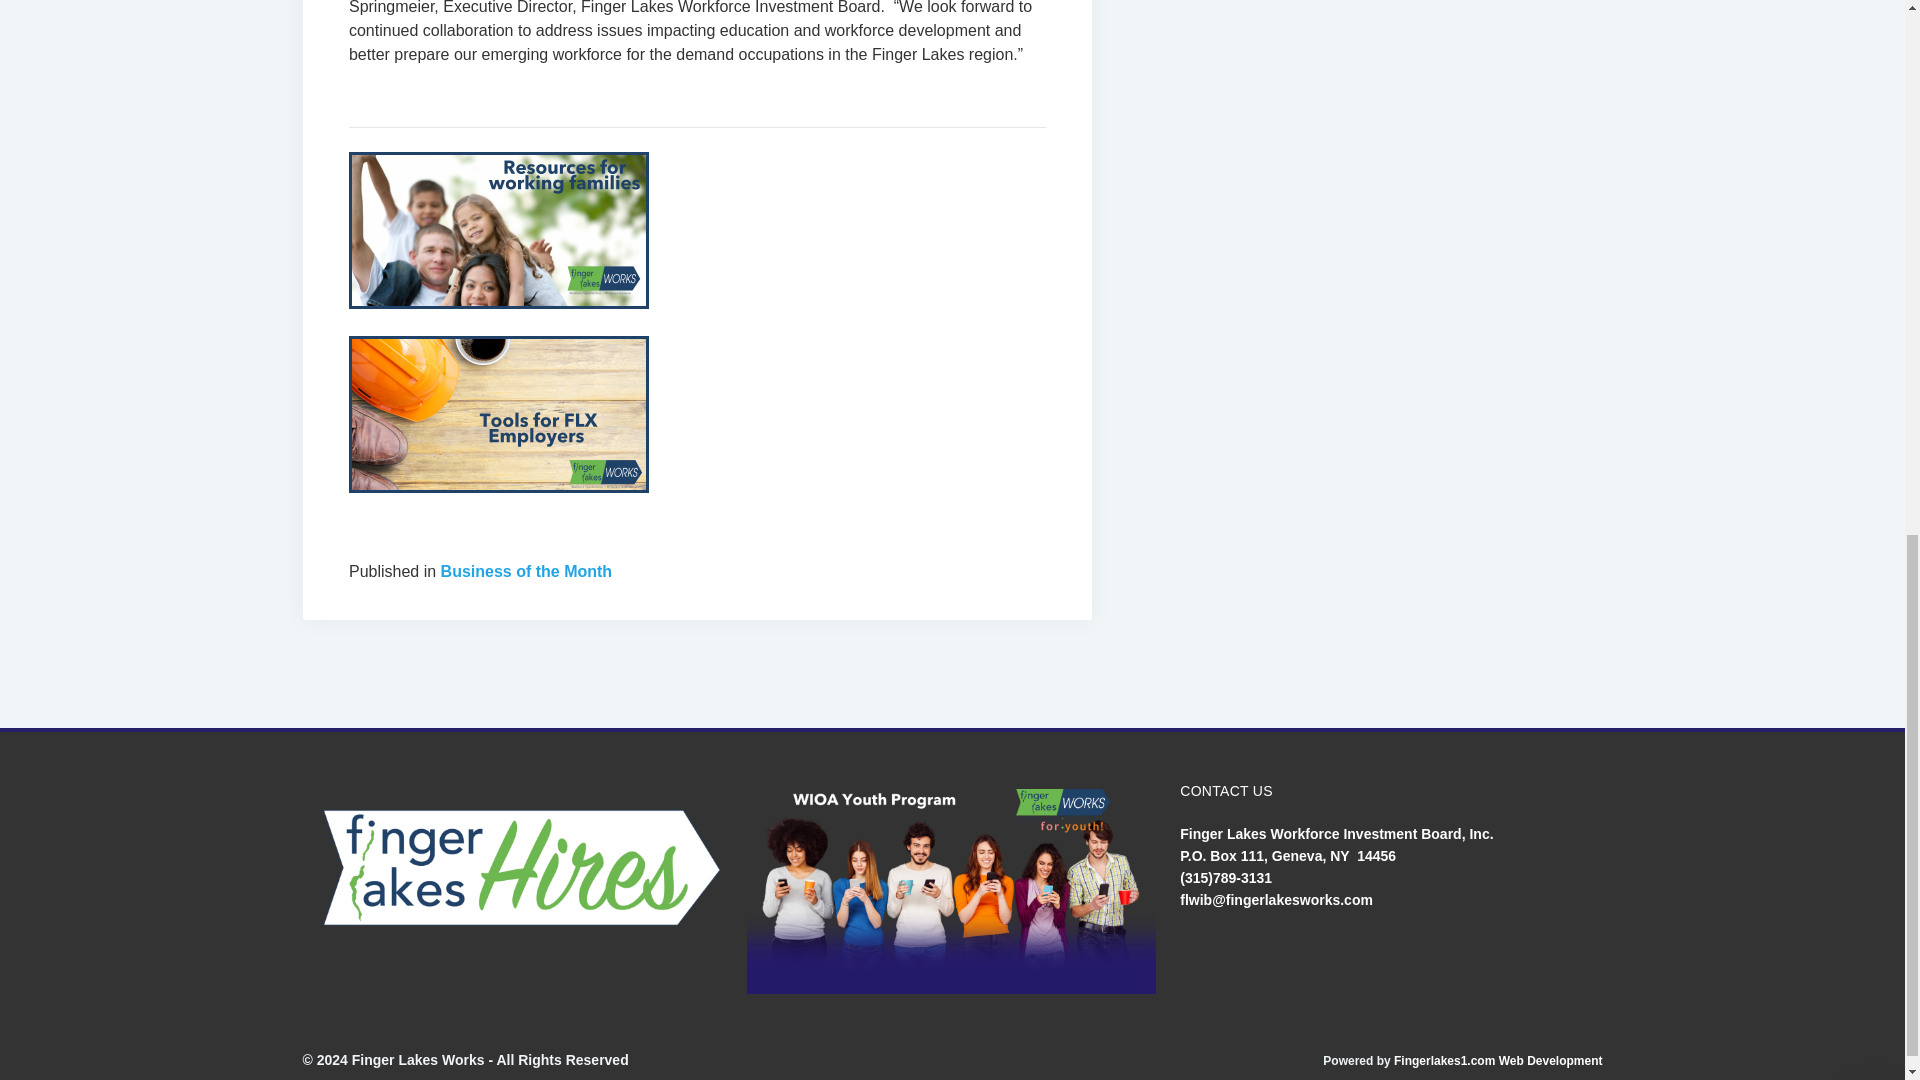 This screenshot has width=1920, height=1080. Describe the element at coordinates (526, 570) in the screenshot. I see `View all posts in Business of the Month` at that location.